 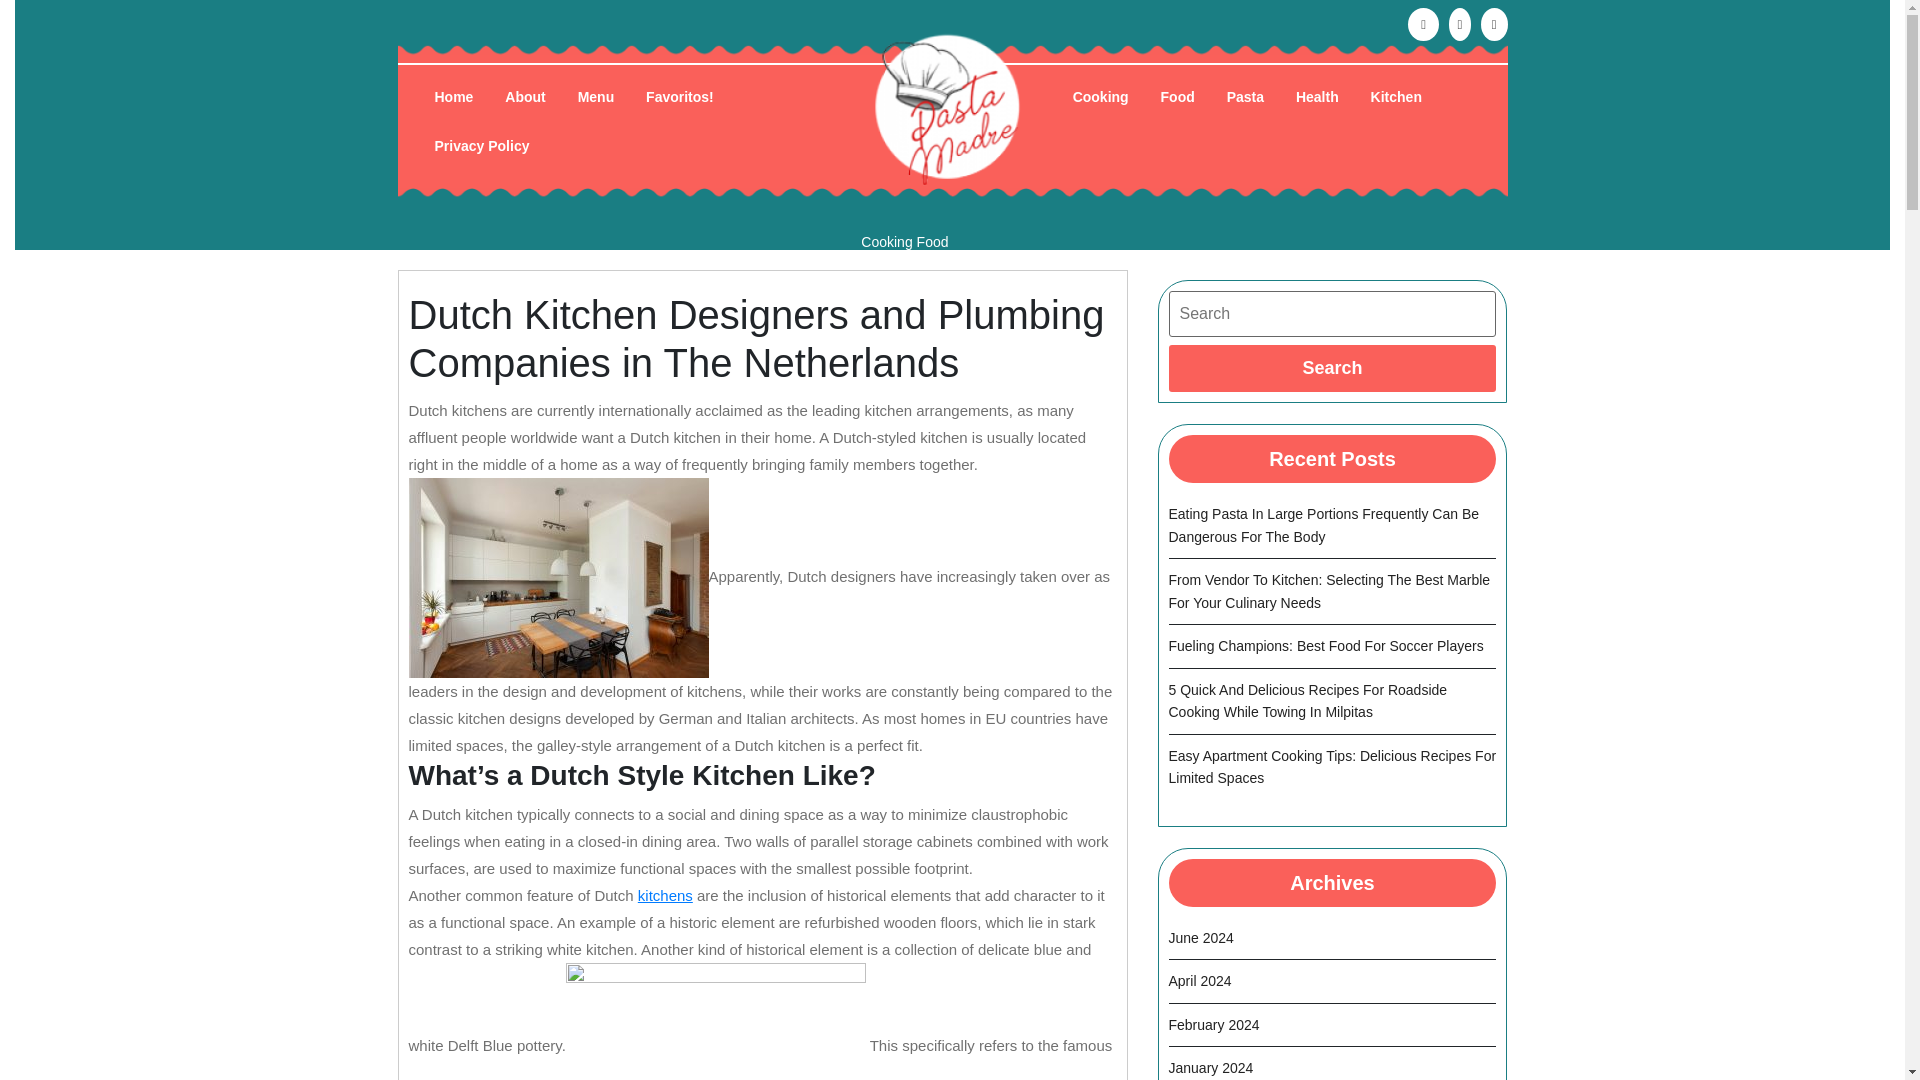 I want to click on Youtube, so click(x=1458, y=24).